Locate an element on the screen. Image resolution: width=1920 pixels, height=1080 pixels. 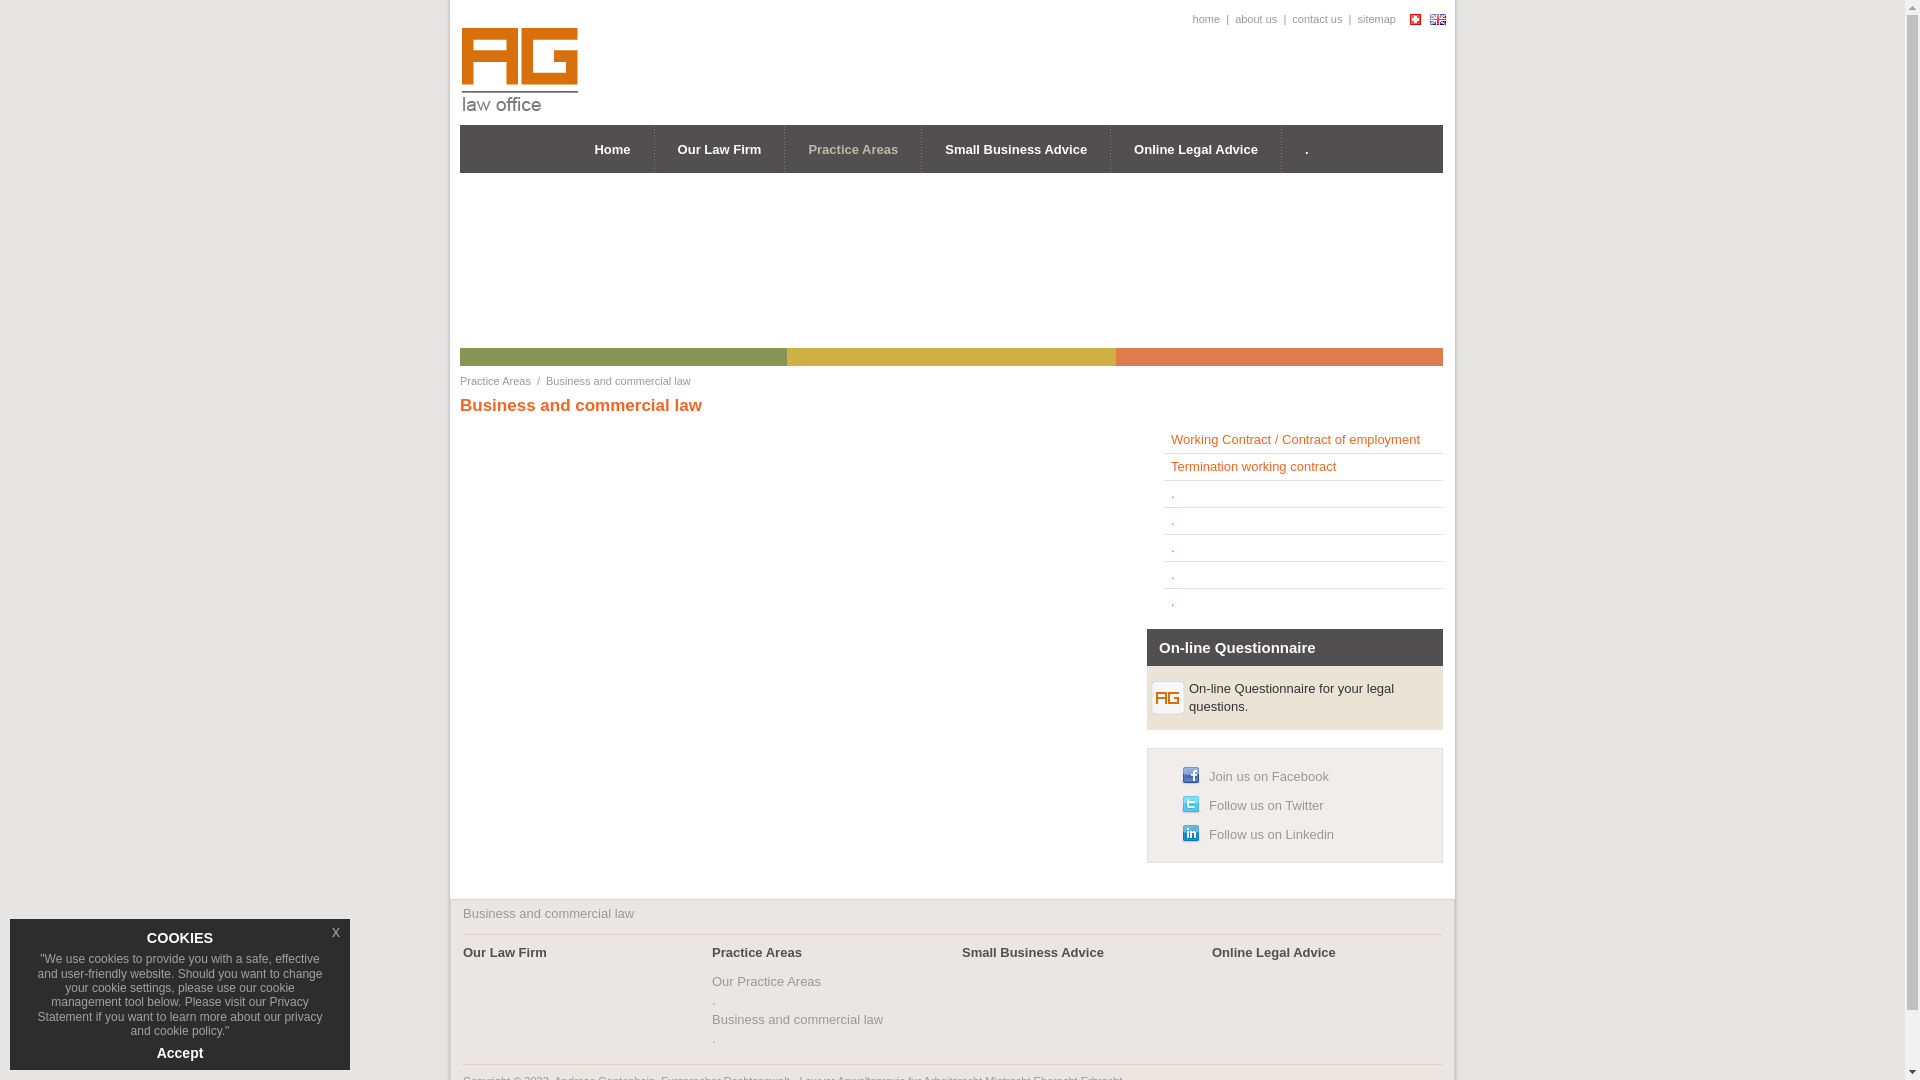
On-line Questionnaire for your legal questions. is located at coordinates (1292, 698).